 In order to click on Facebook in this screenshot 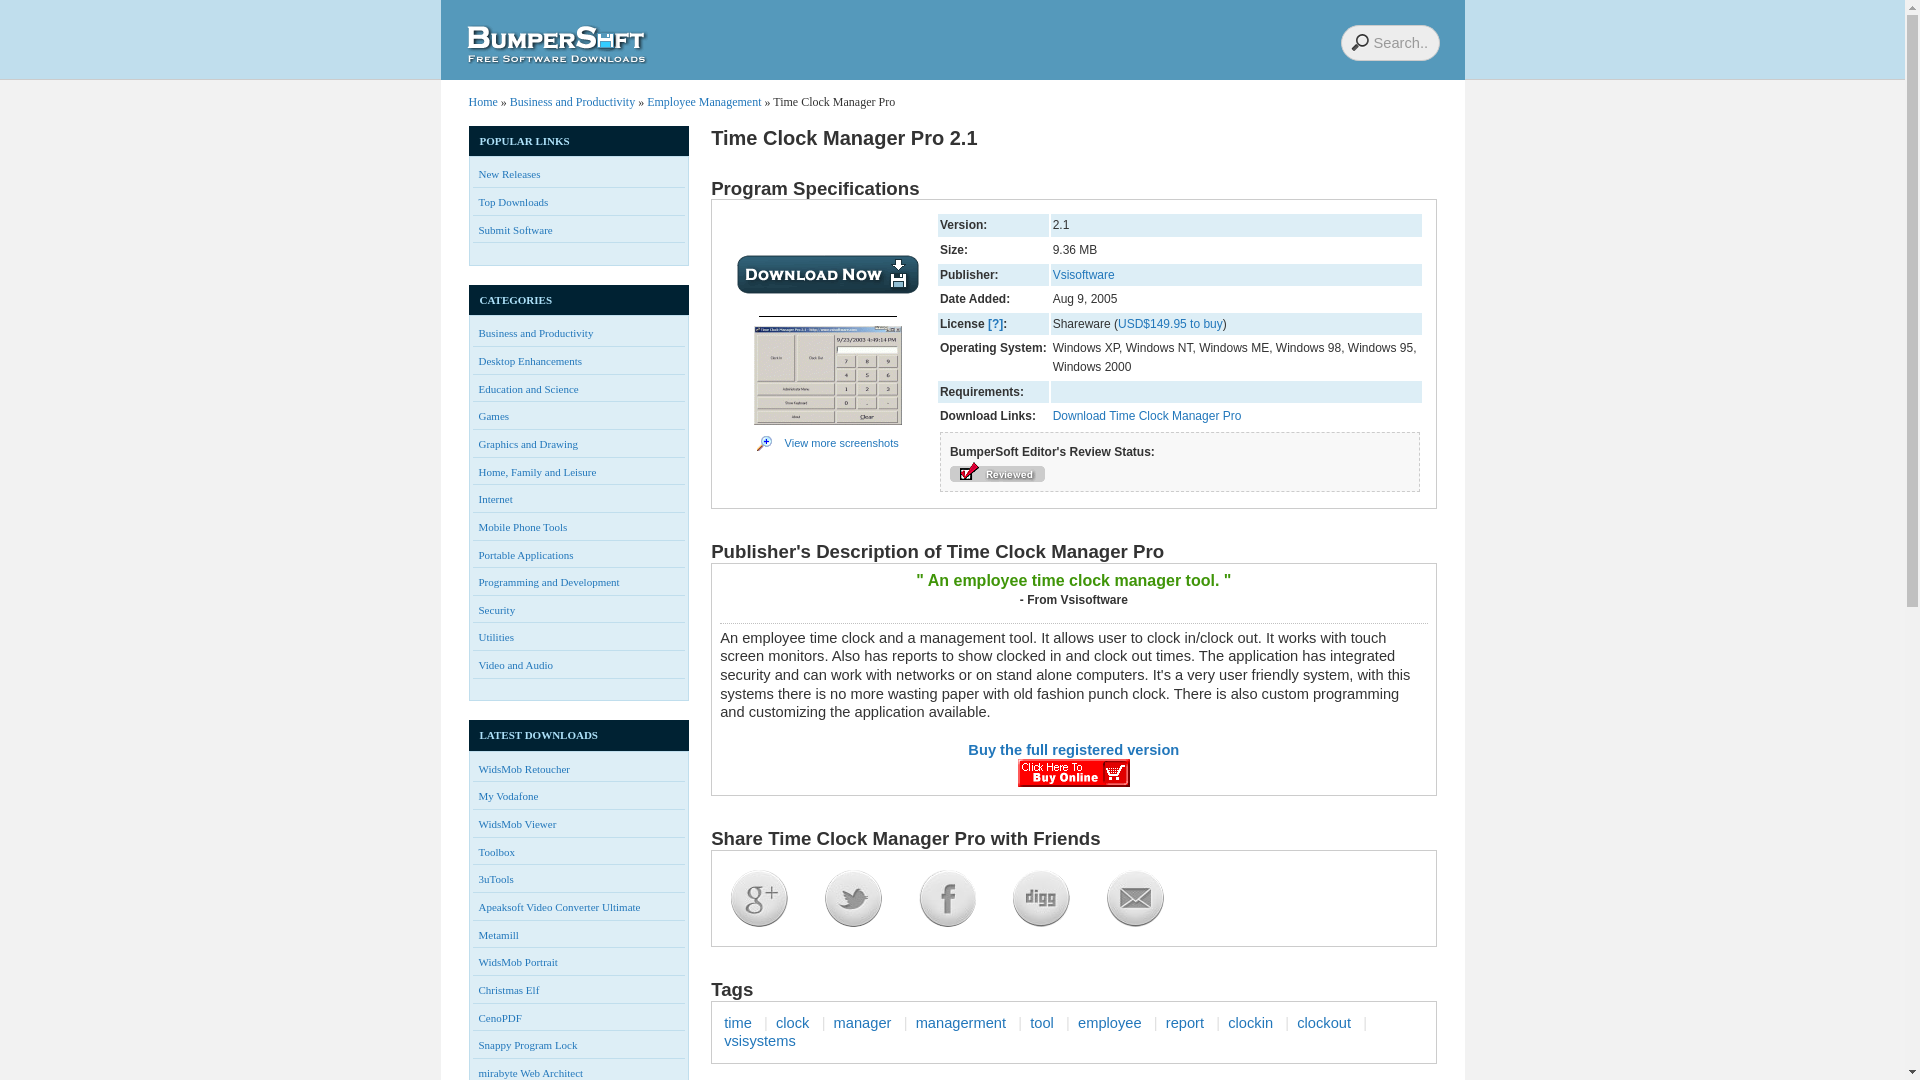, I will do `click(947, 898)`.